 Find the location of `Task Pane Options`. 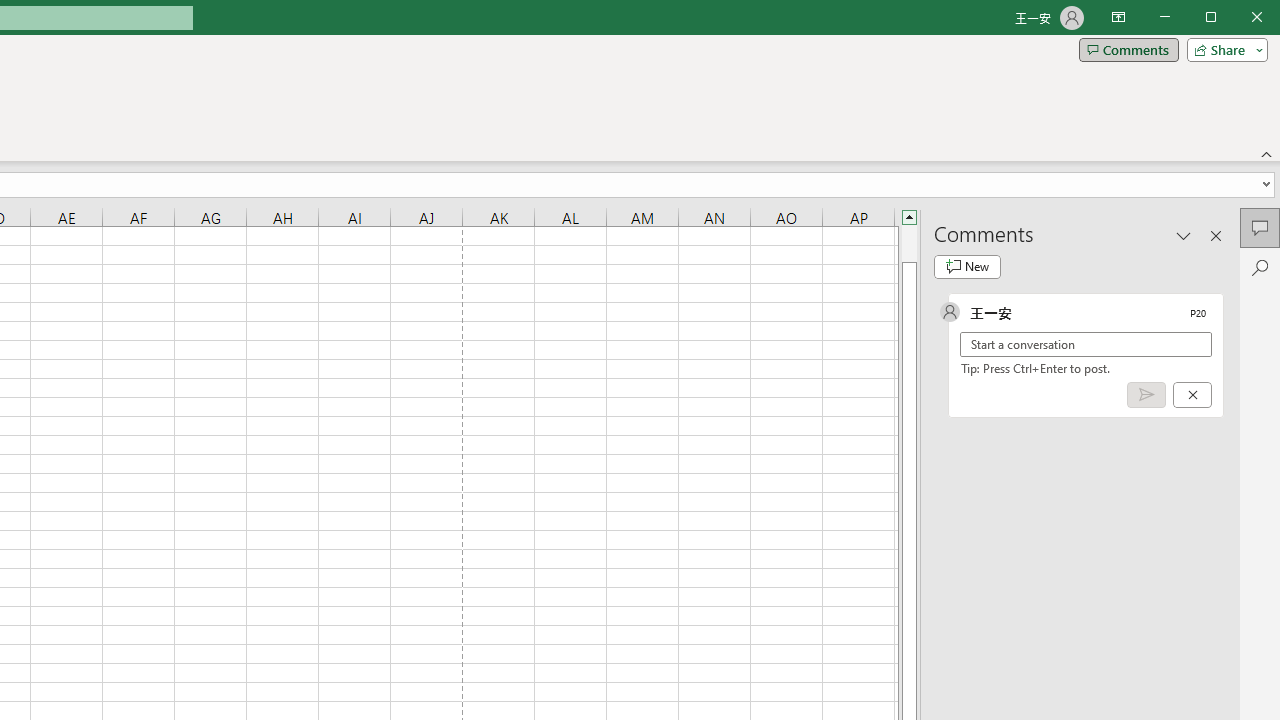

Task Pane Options is located at coordinates (1184, 235).